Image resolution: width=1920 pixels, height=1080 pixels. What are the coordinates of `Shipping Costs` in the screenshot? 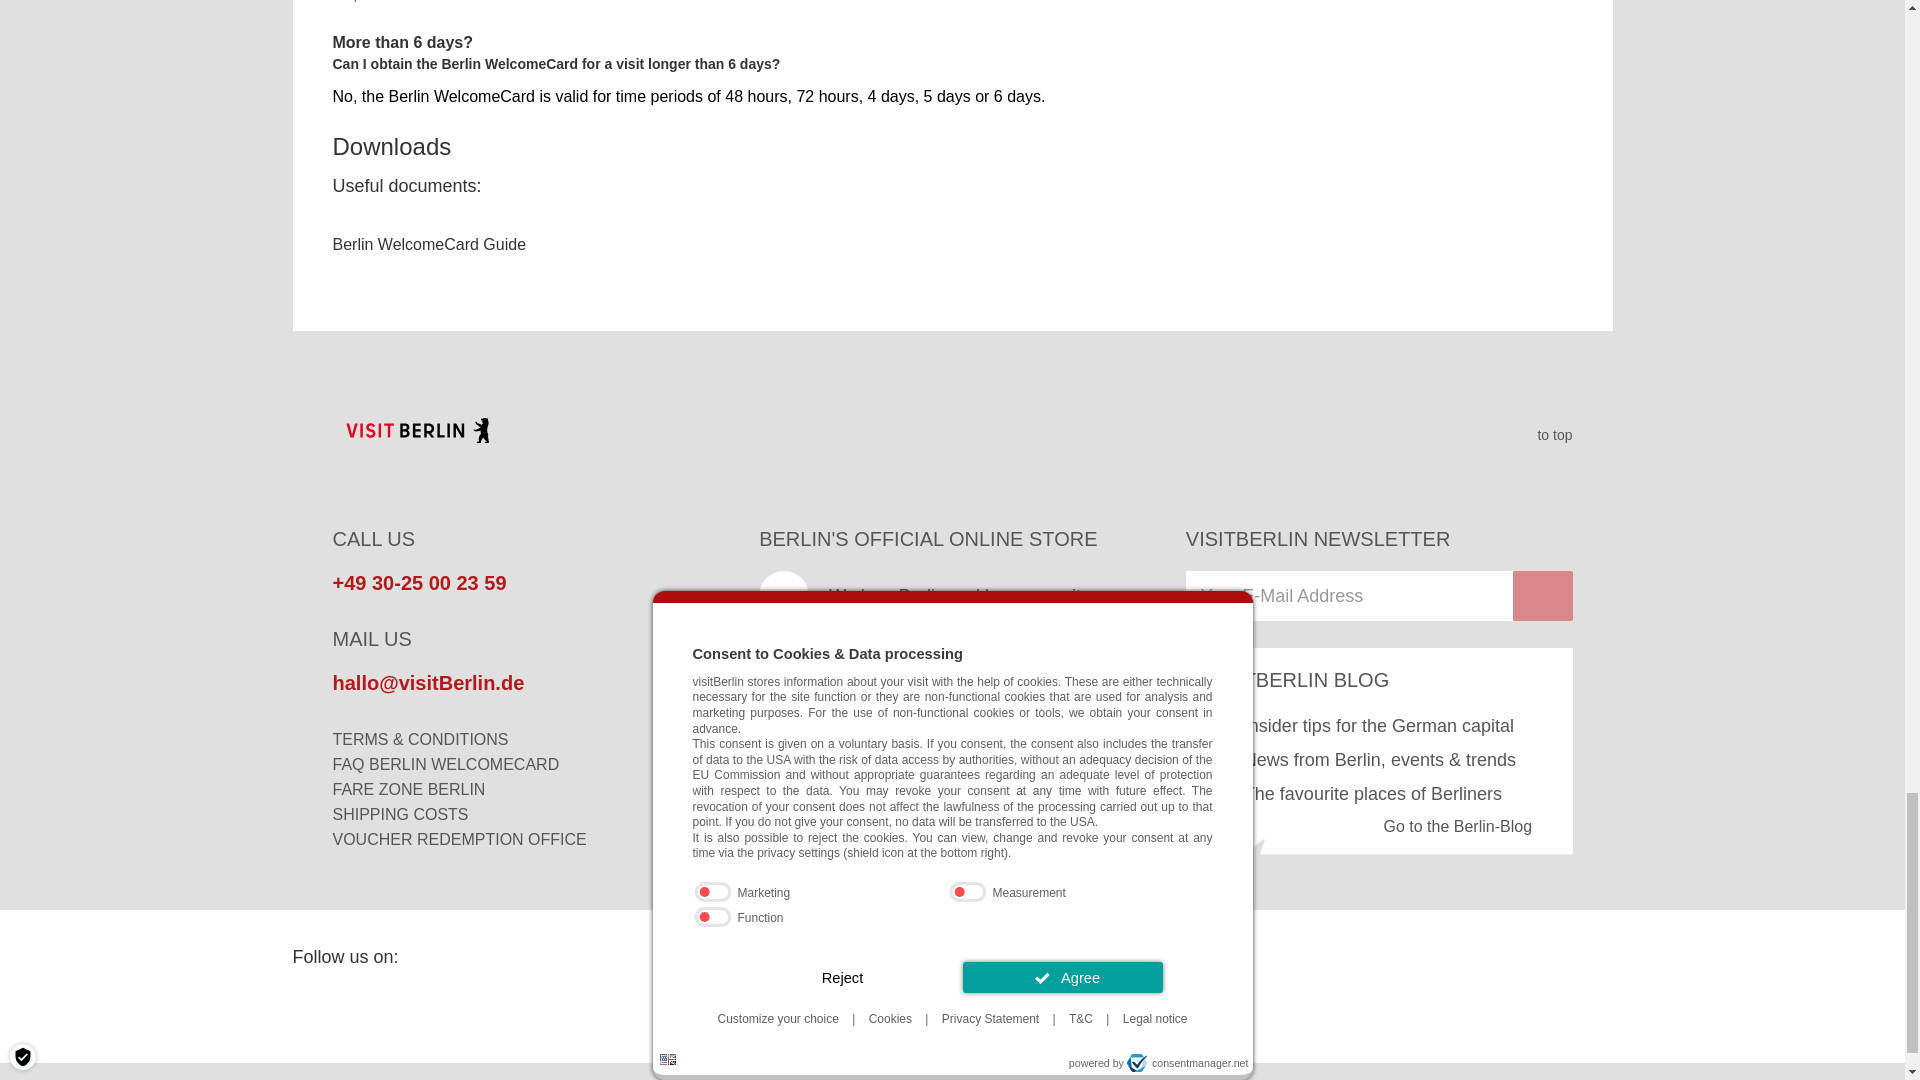 It's located at (400, 814).